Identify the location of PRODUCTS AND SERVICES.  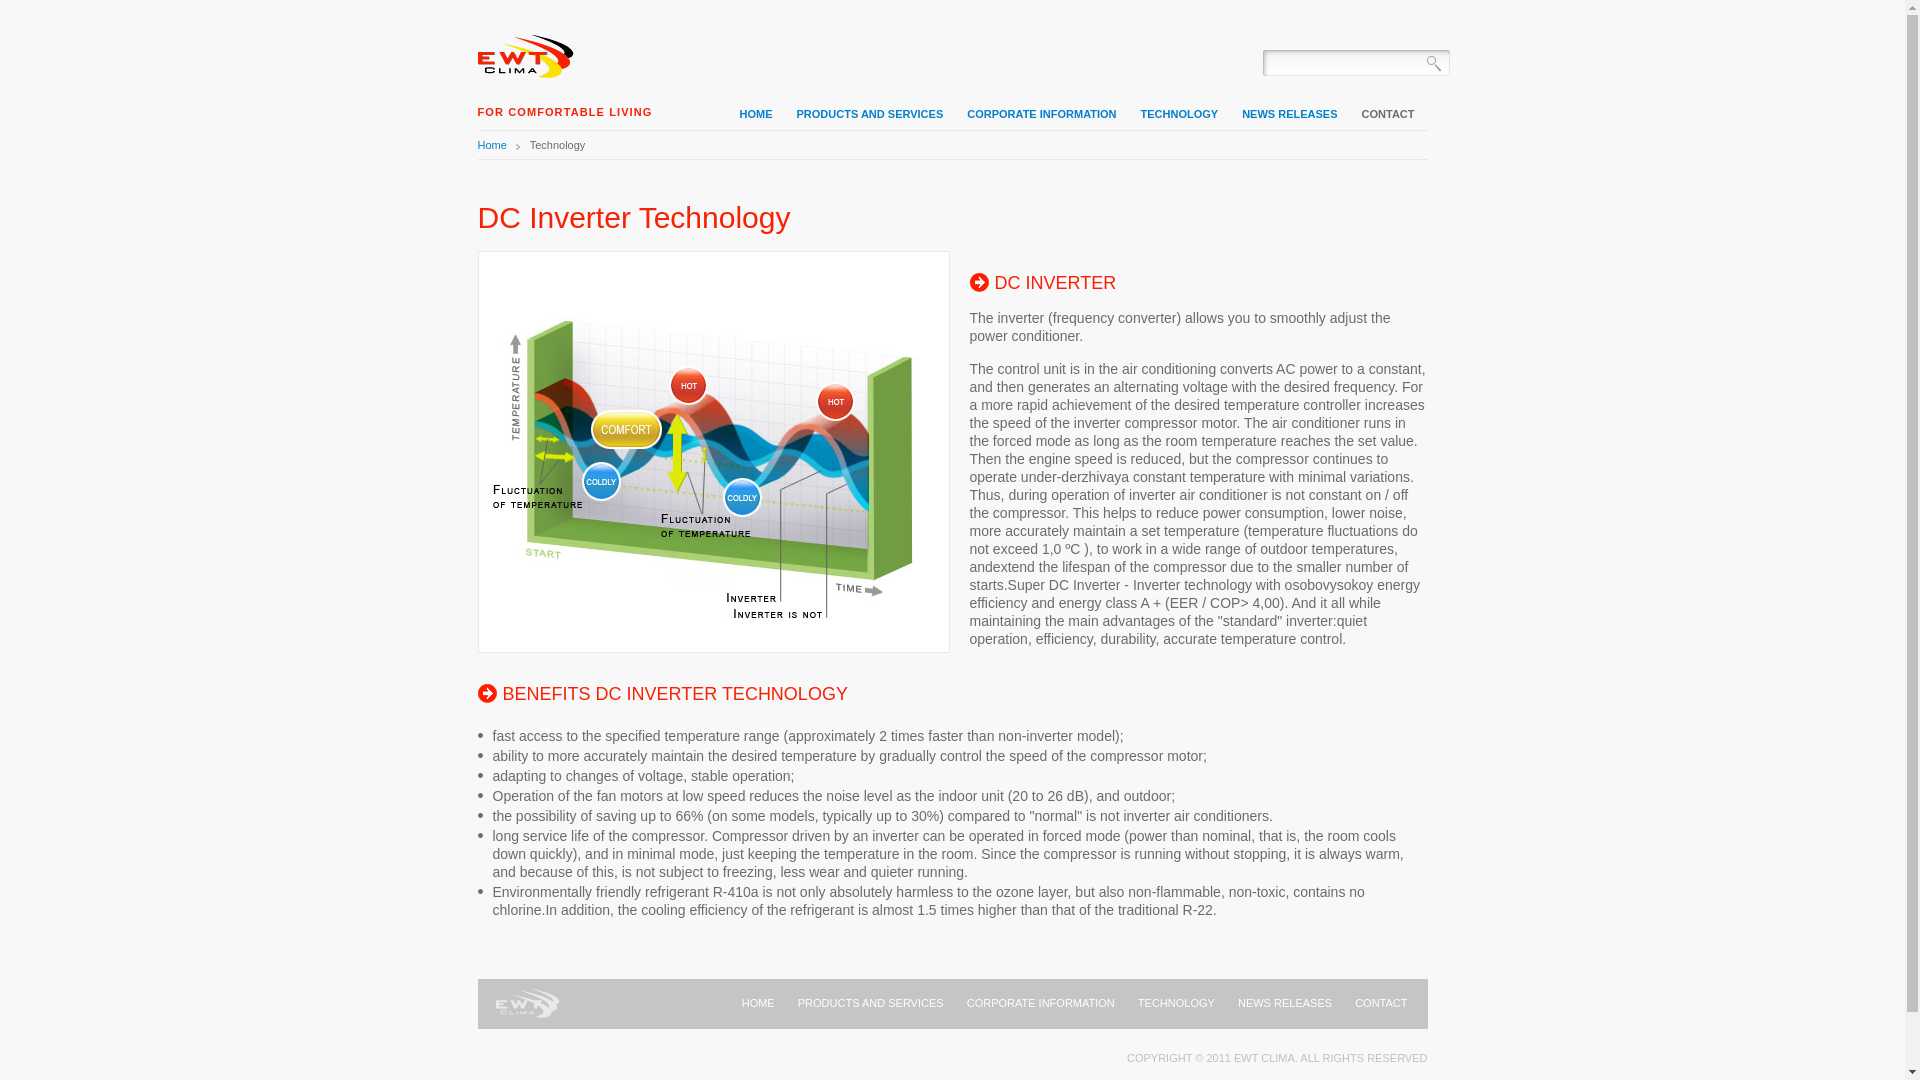
(870, 114).